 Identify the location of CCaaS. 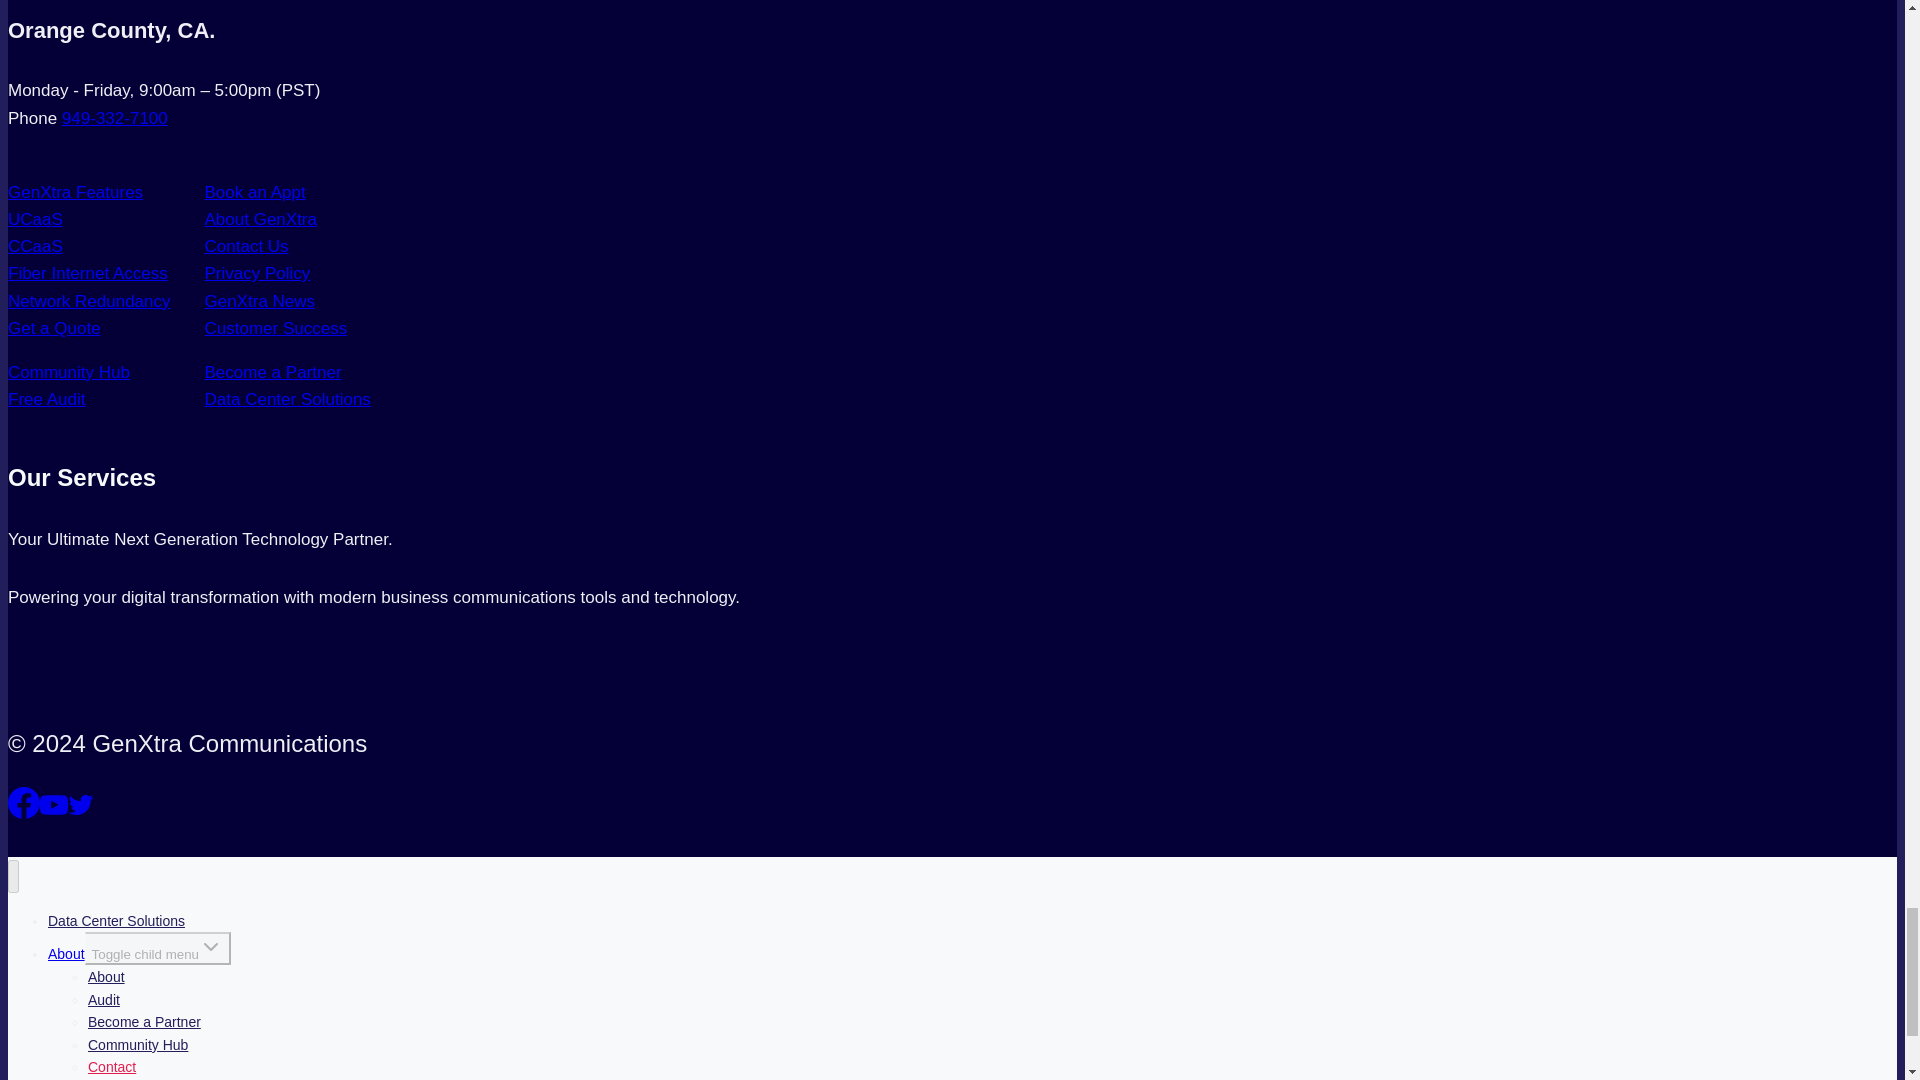
(35, 246).